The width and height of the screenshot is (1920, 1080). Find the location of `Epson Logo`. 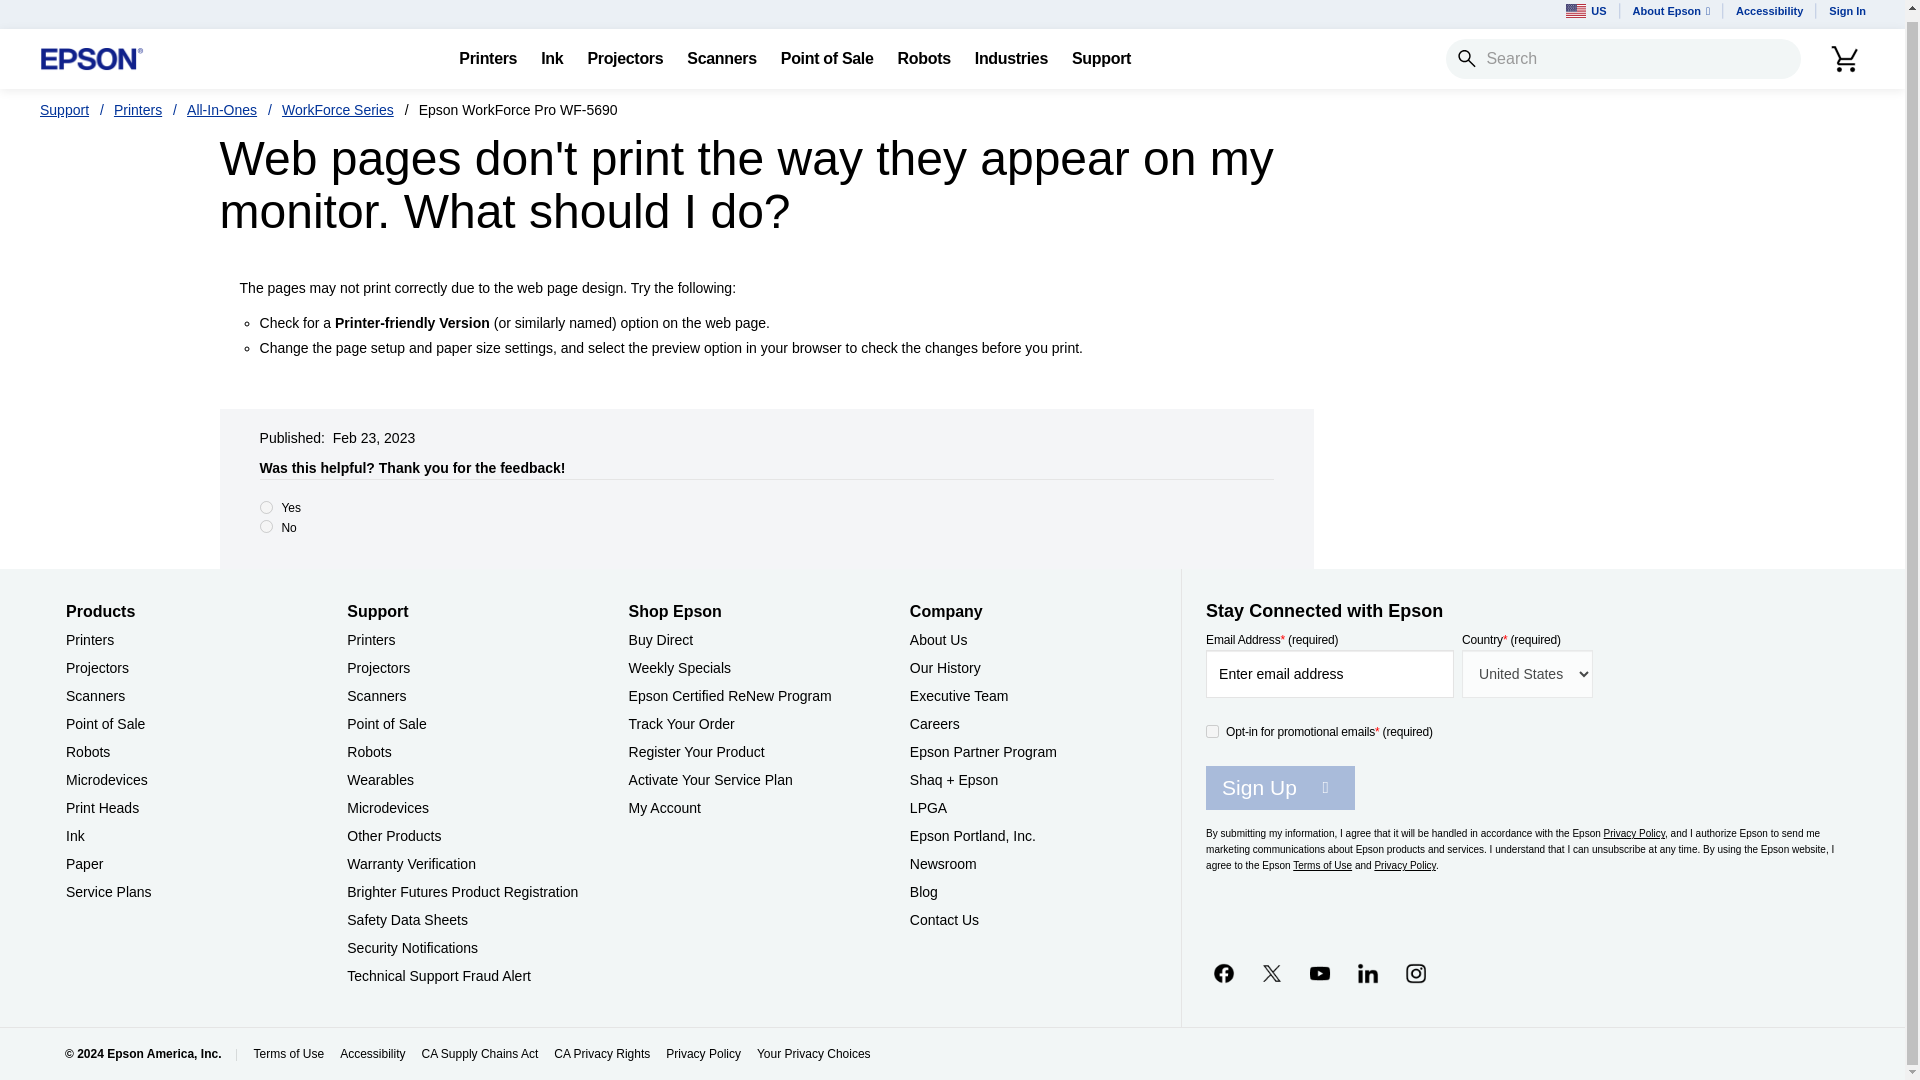

Epson Logo is located at coordinates (92, 60).